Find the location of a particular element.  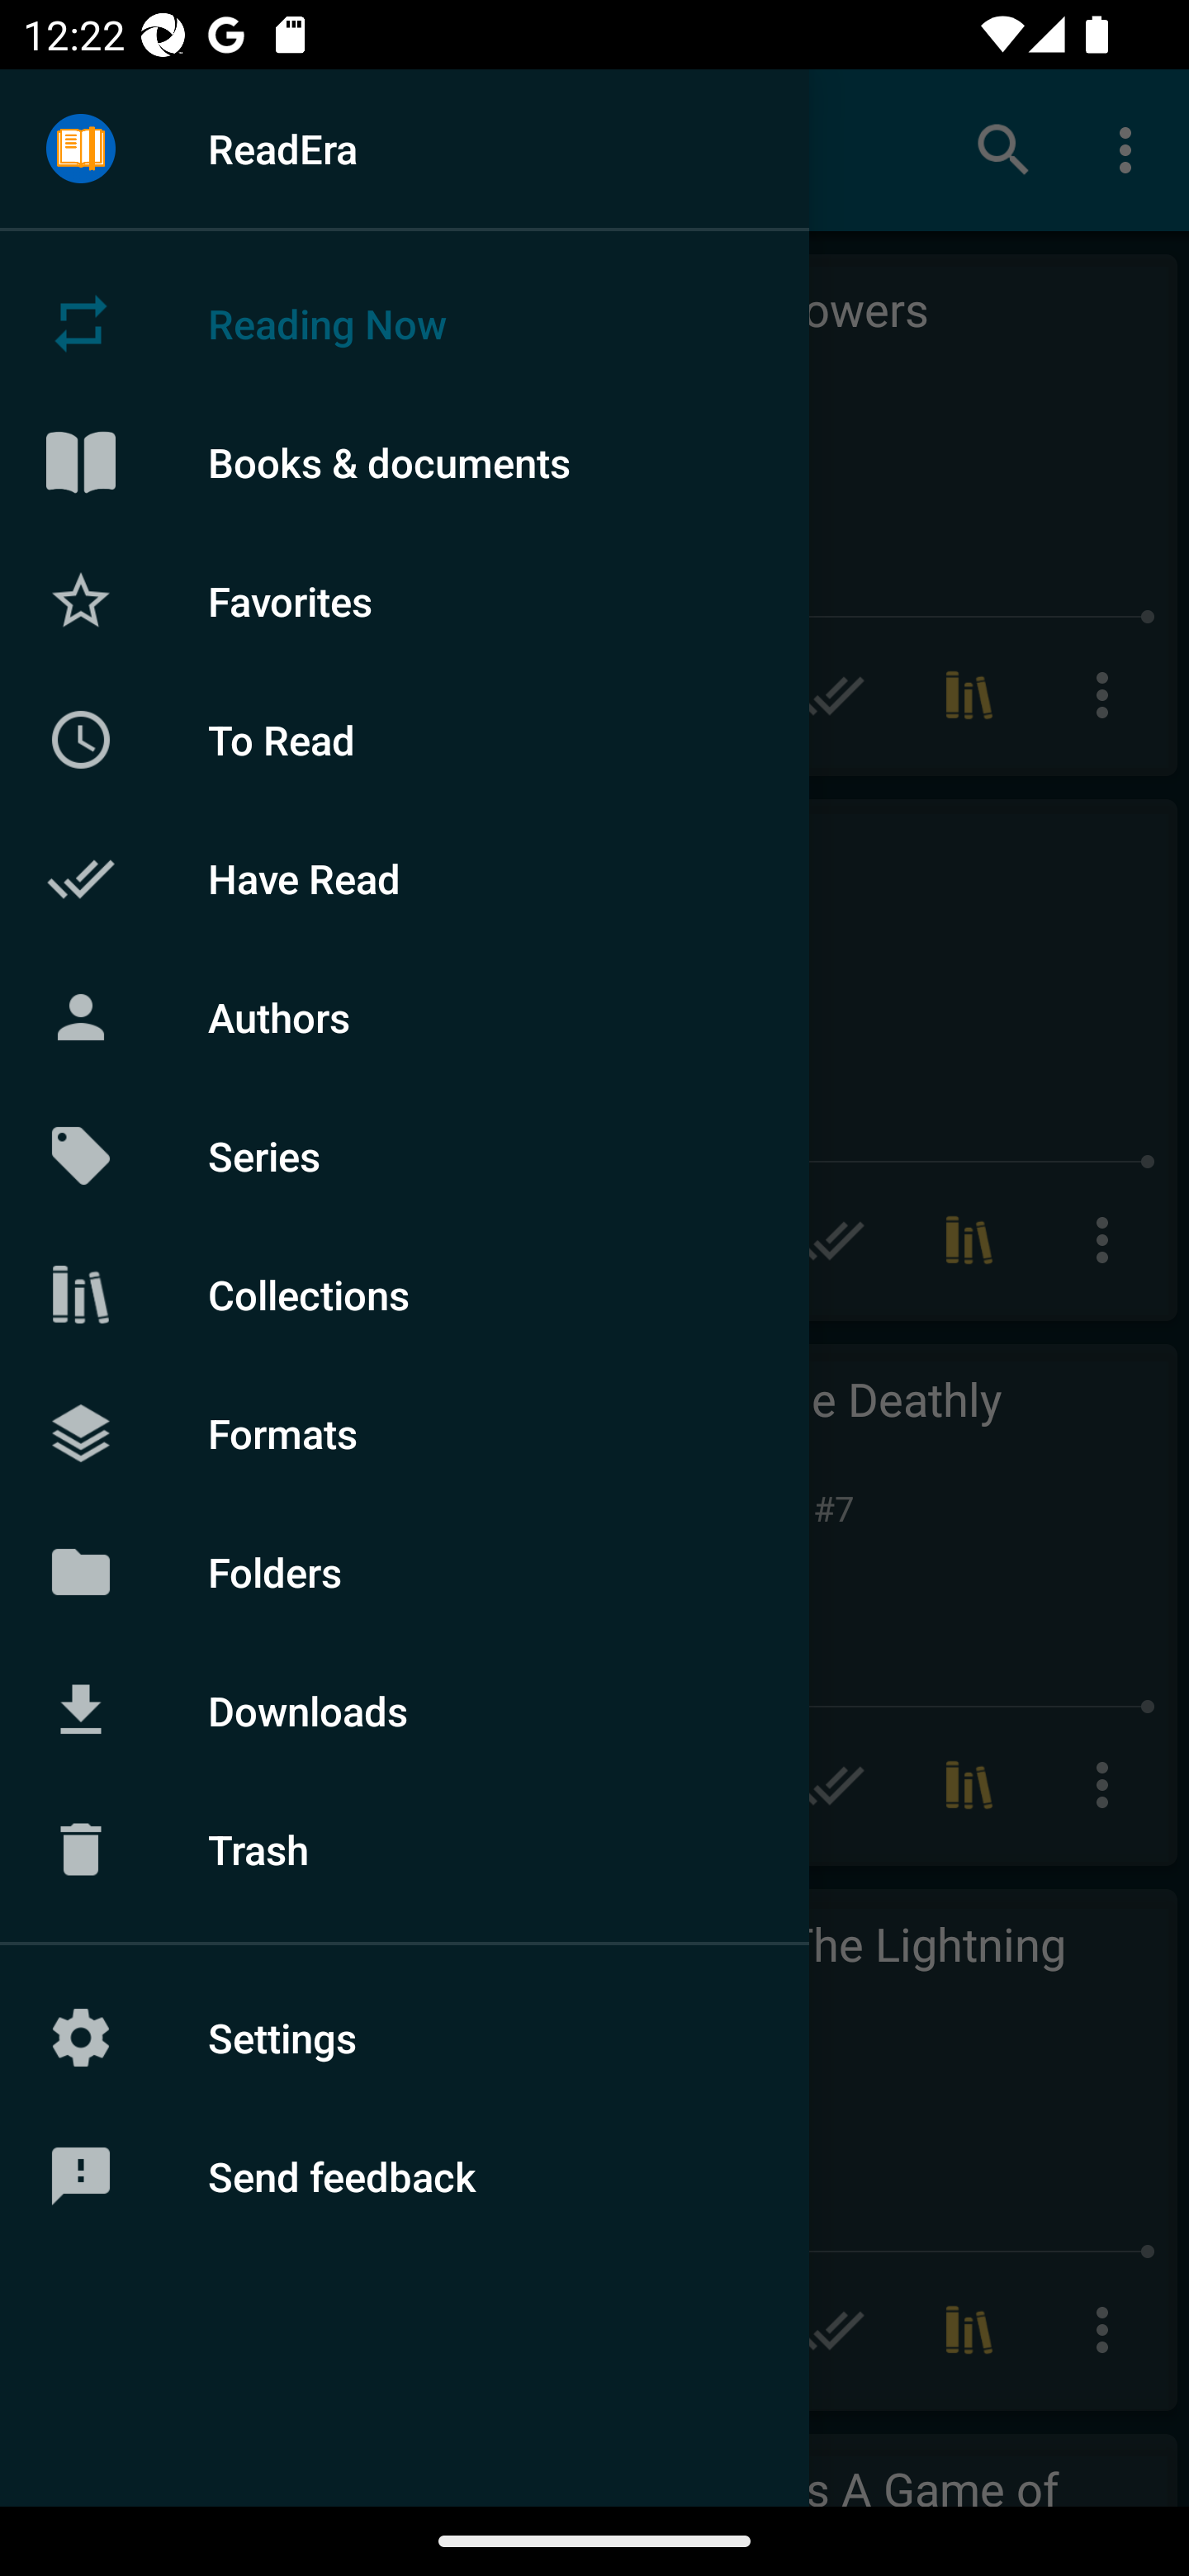

Trash is located at coordinates (405, 1849).